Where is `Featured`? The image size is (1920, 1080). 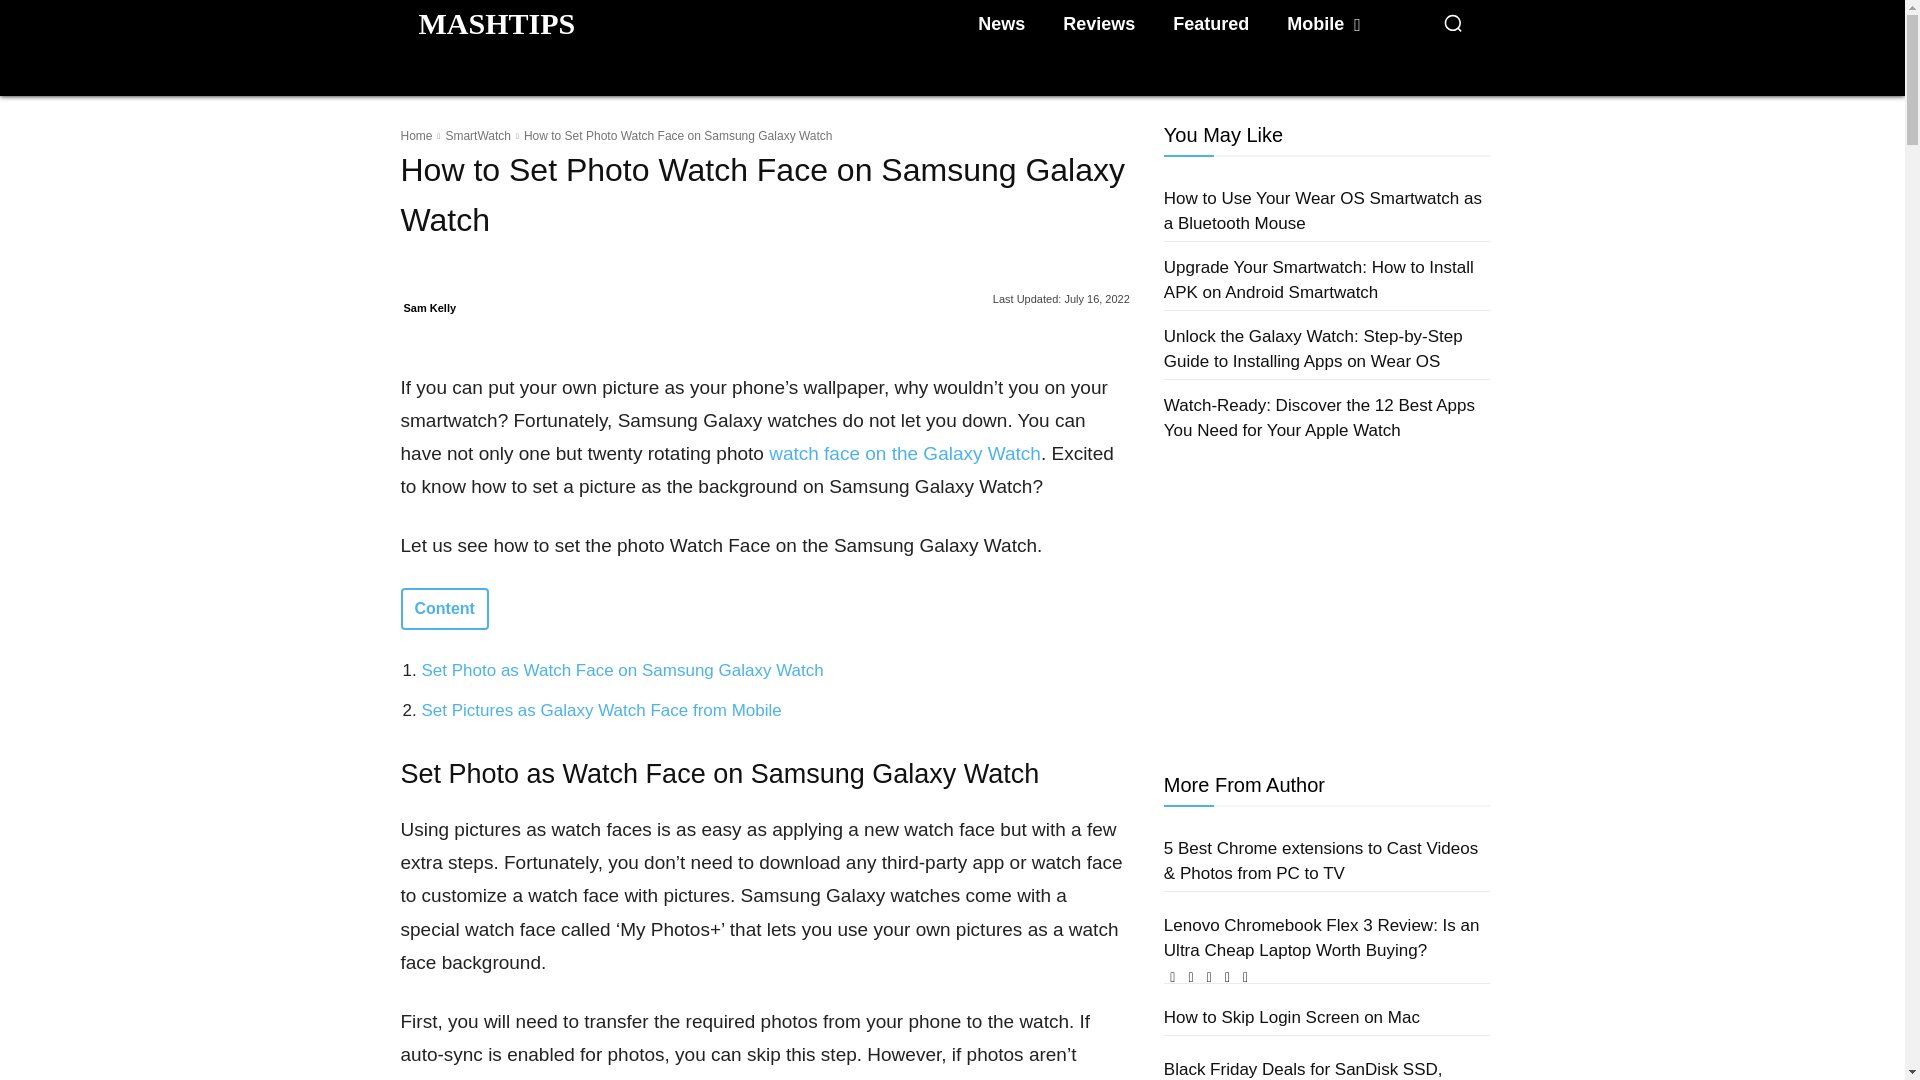
Featured is located at coordinates (1211, 24).